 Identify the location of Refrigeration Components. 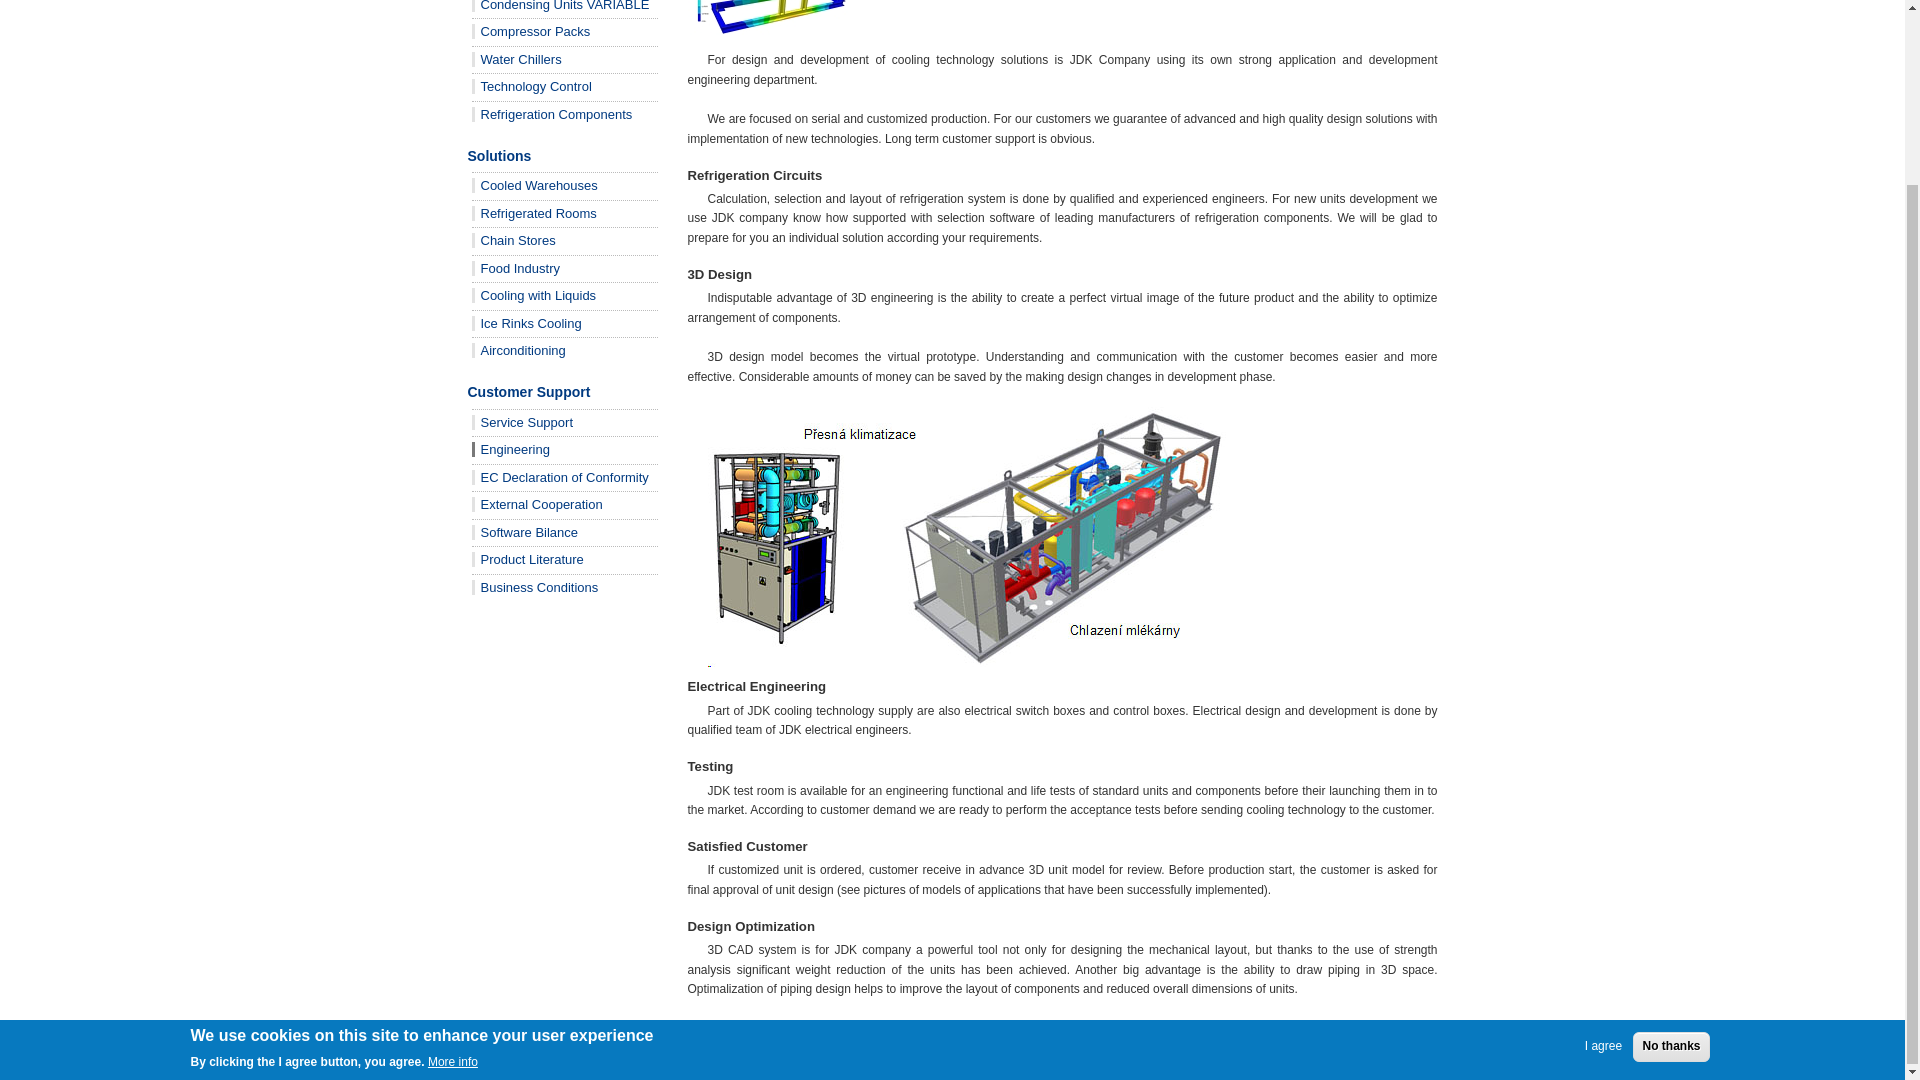
(552, 114).